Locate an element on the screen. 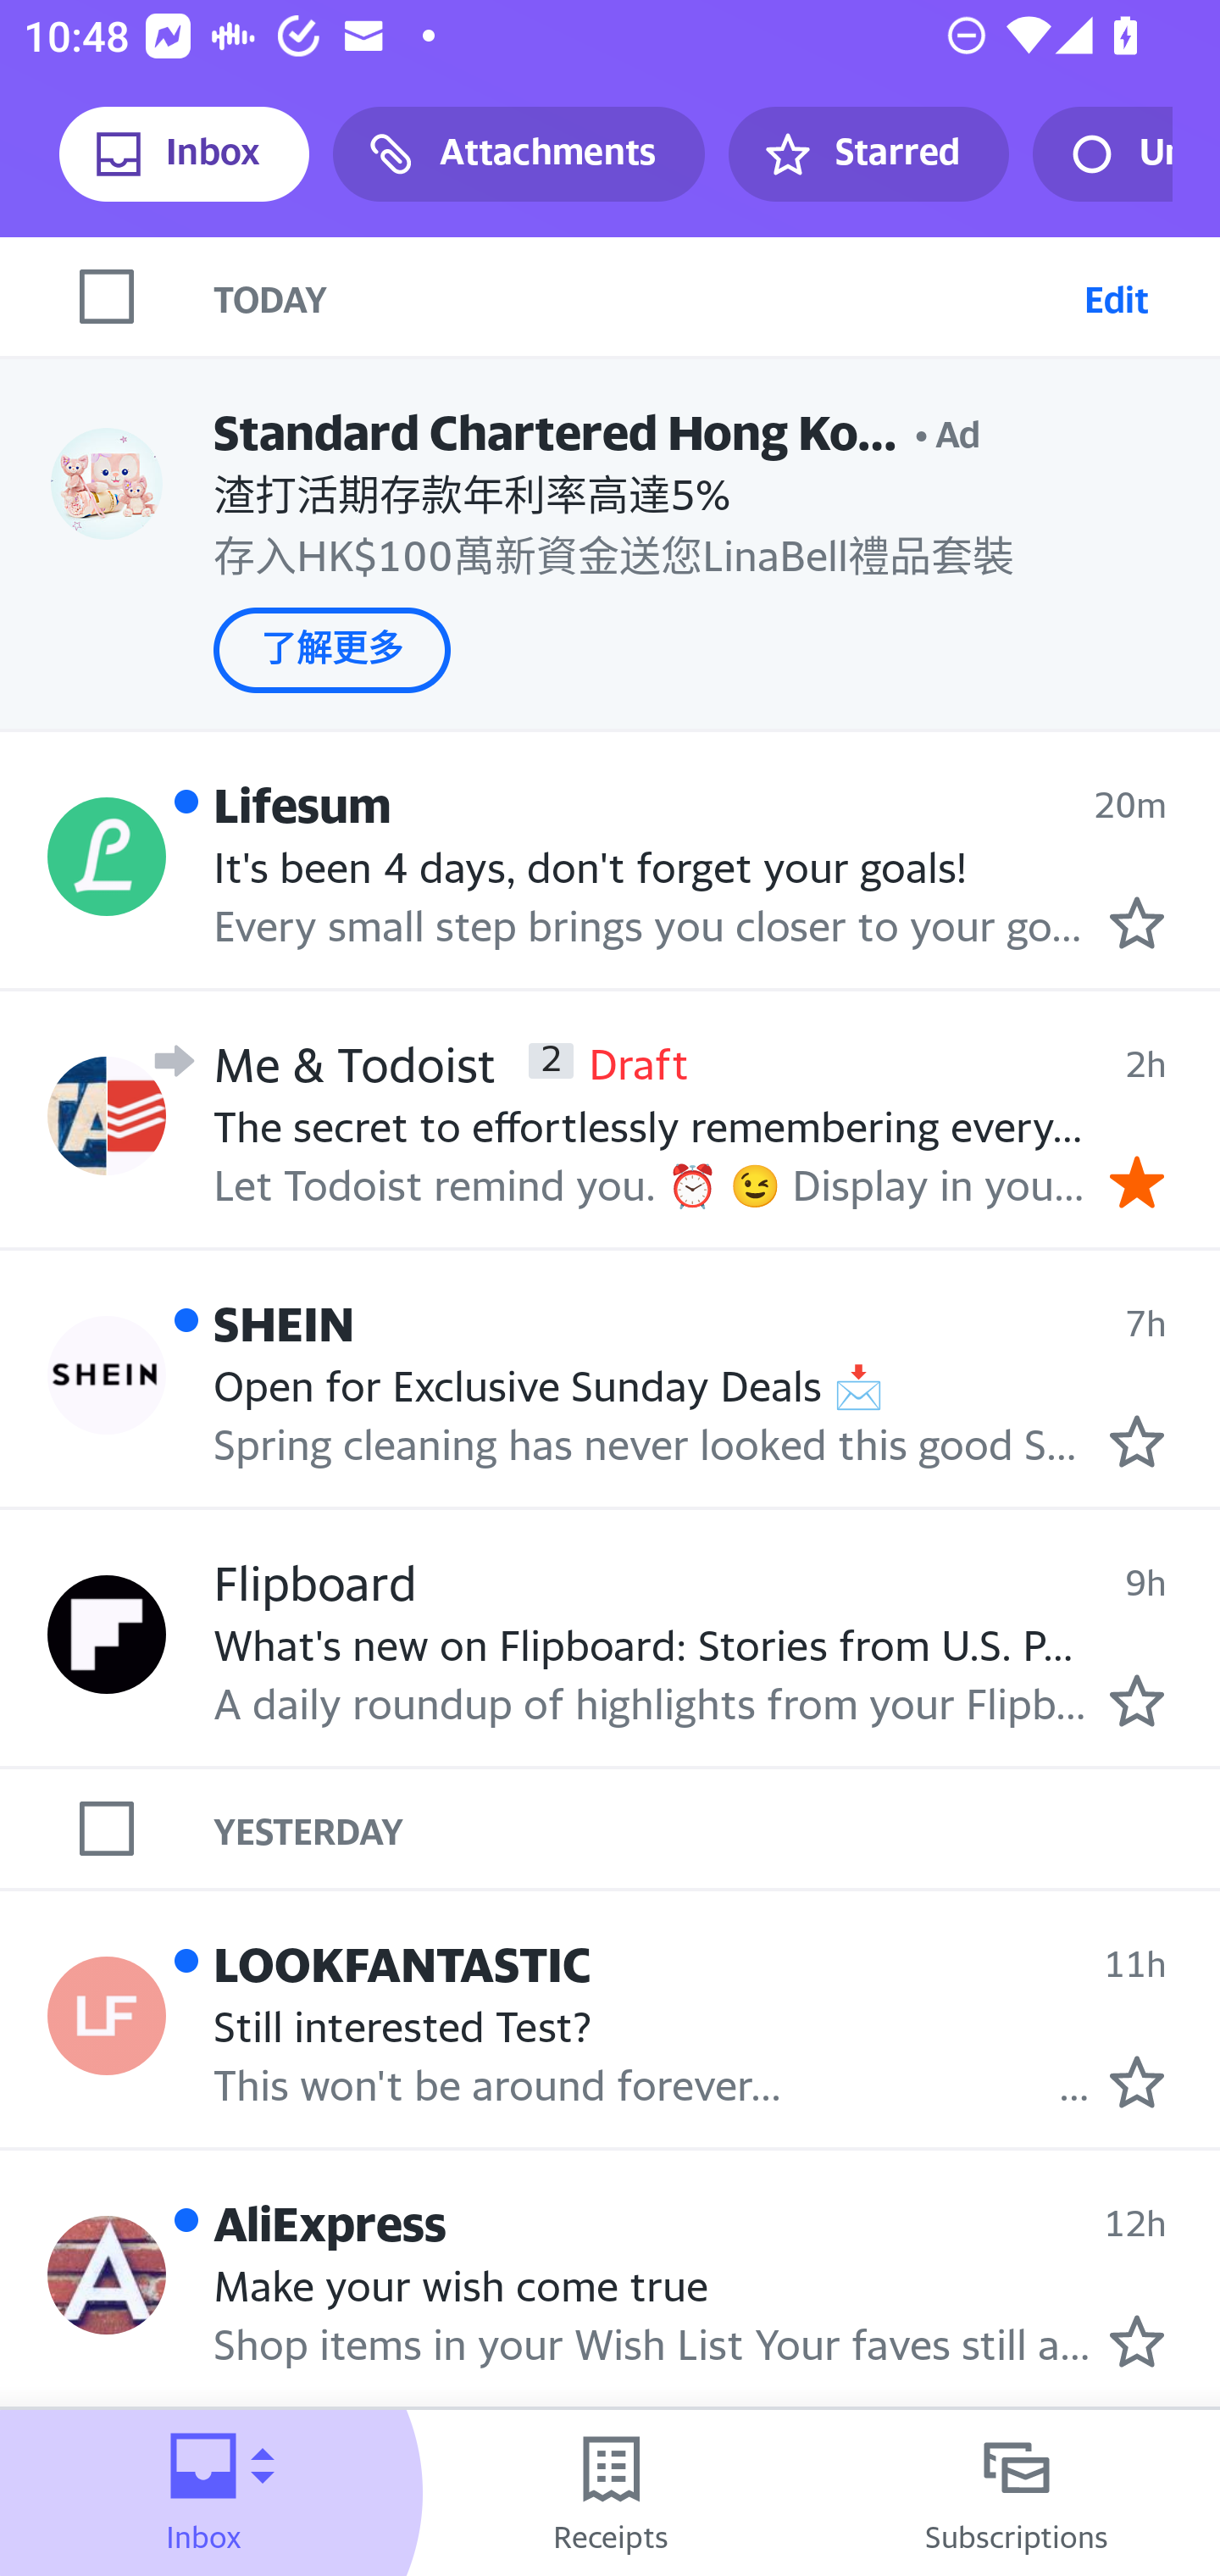  Mark as starred. is located at coordinates (1137, 2082).